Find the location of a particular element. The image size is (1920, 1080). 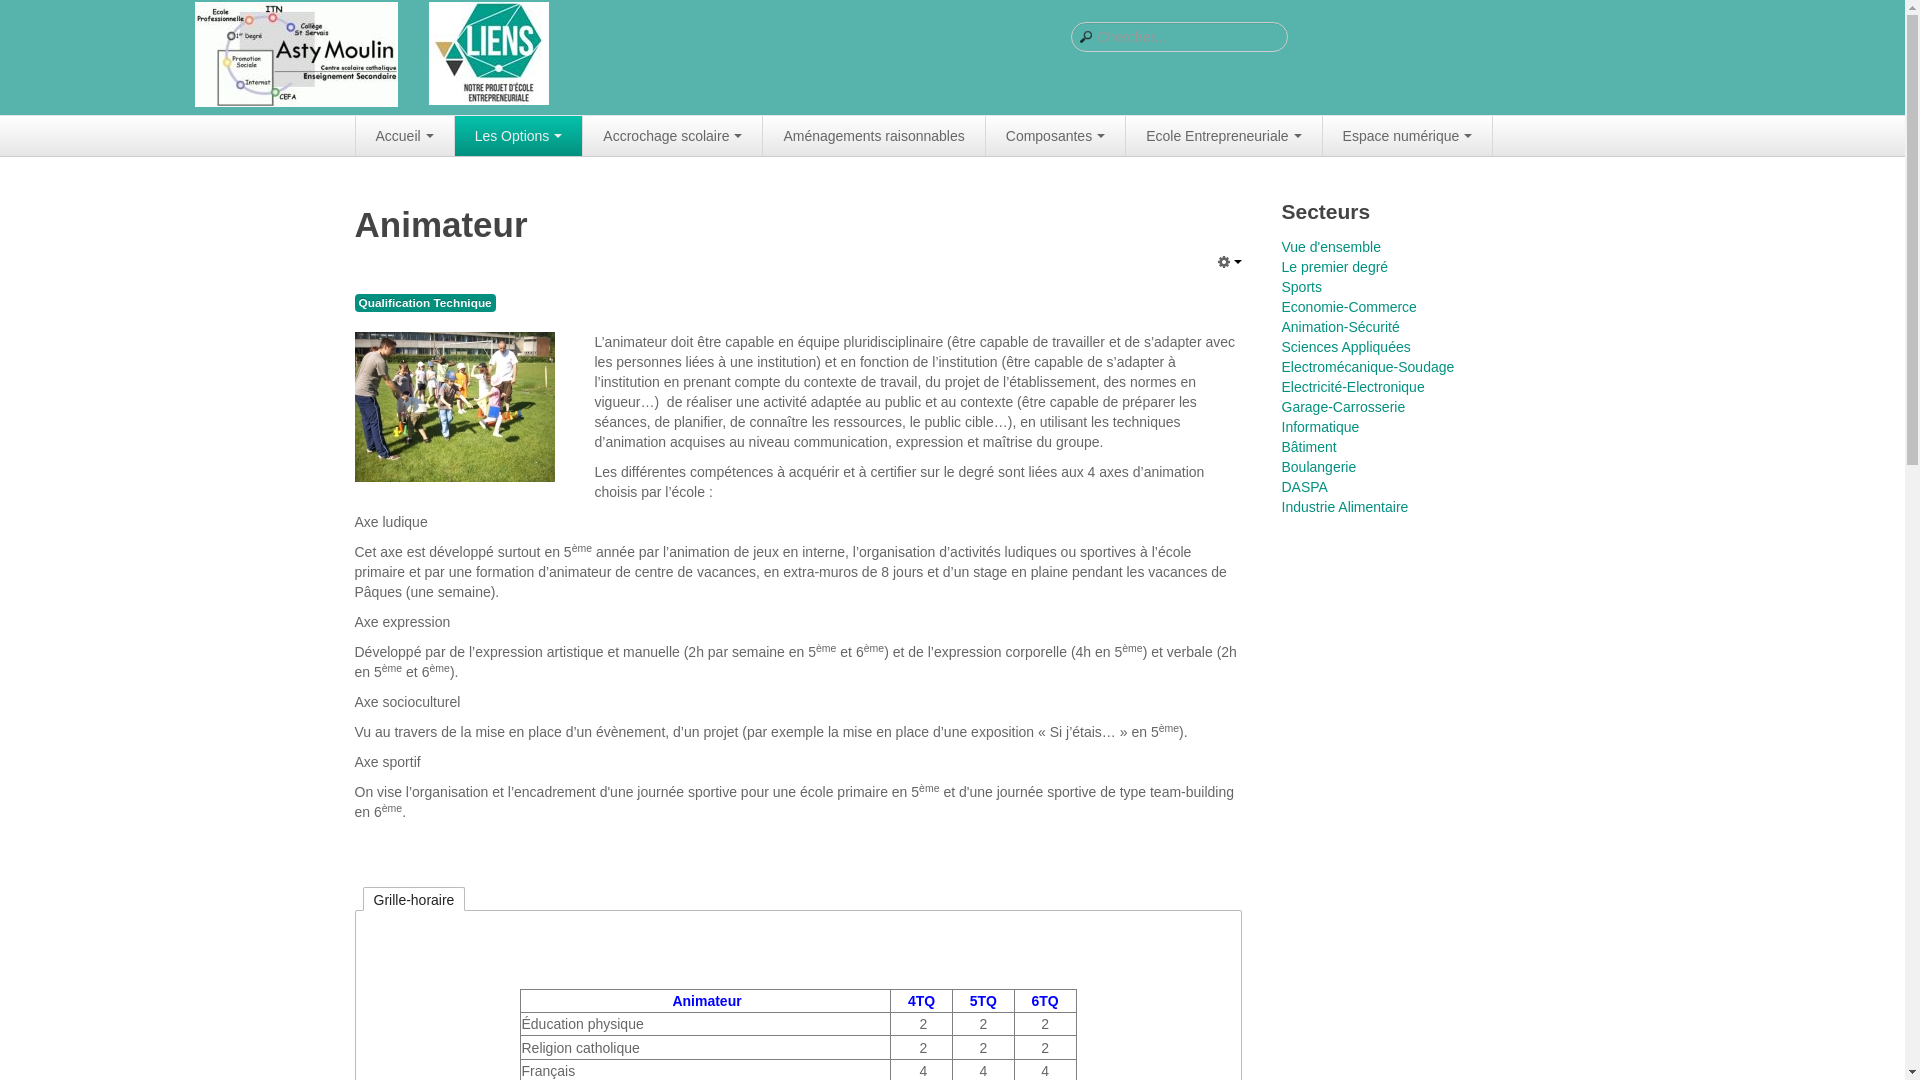

Garage-Carrosserie is located at coordinates (1416, 407).